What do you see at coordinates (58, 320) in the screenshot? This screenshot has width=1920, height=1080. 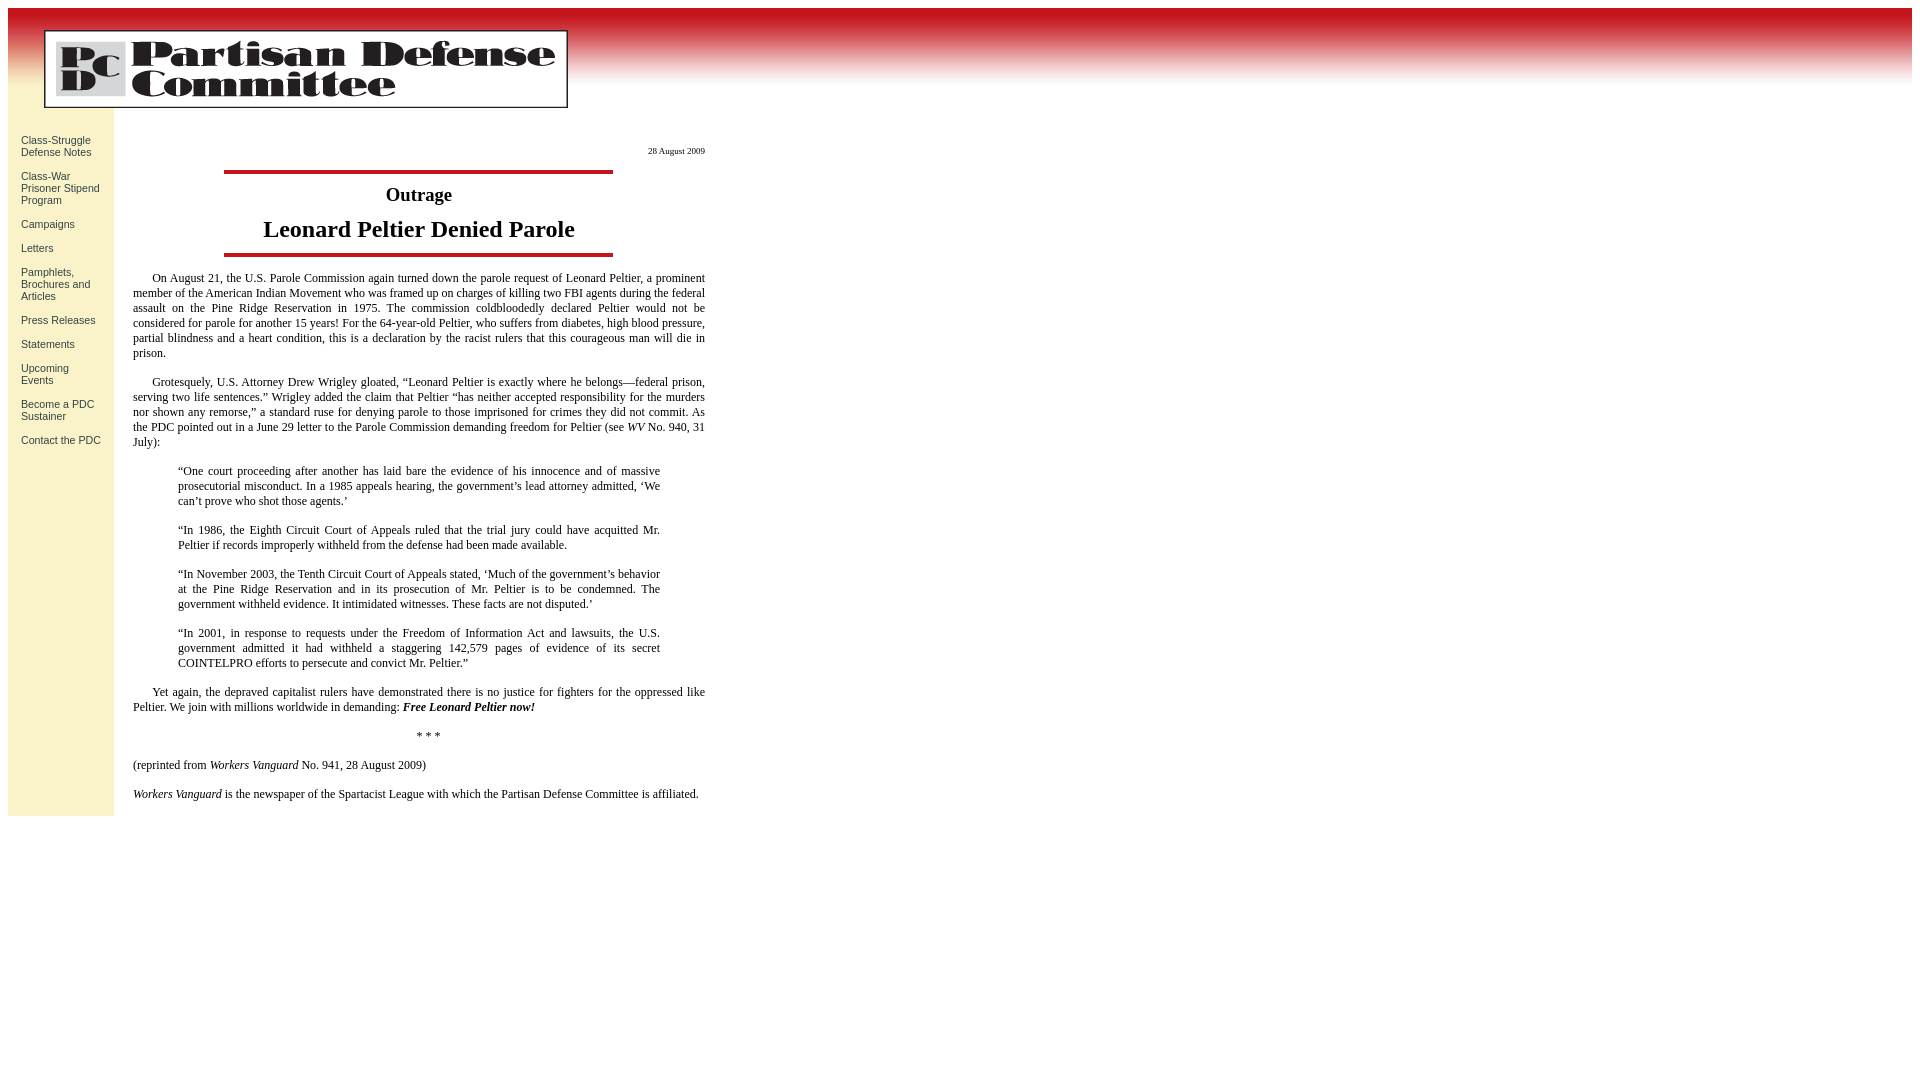 I see `Press Releases` at bounding box center [58, 320].